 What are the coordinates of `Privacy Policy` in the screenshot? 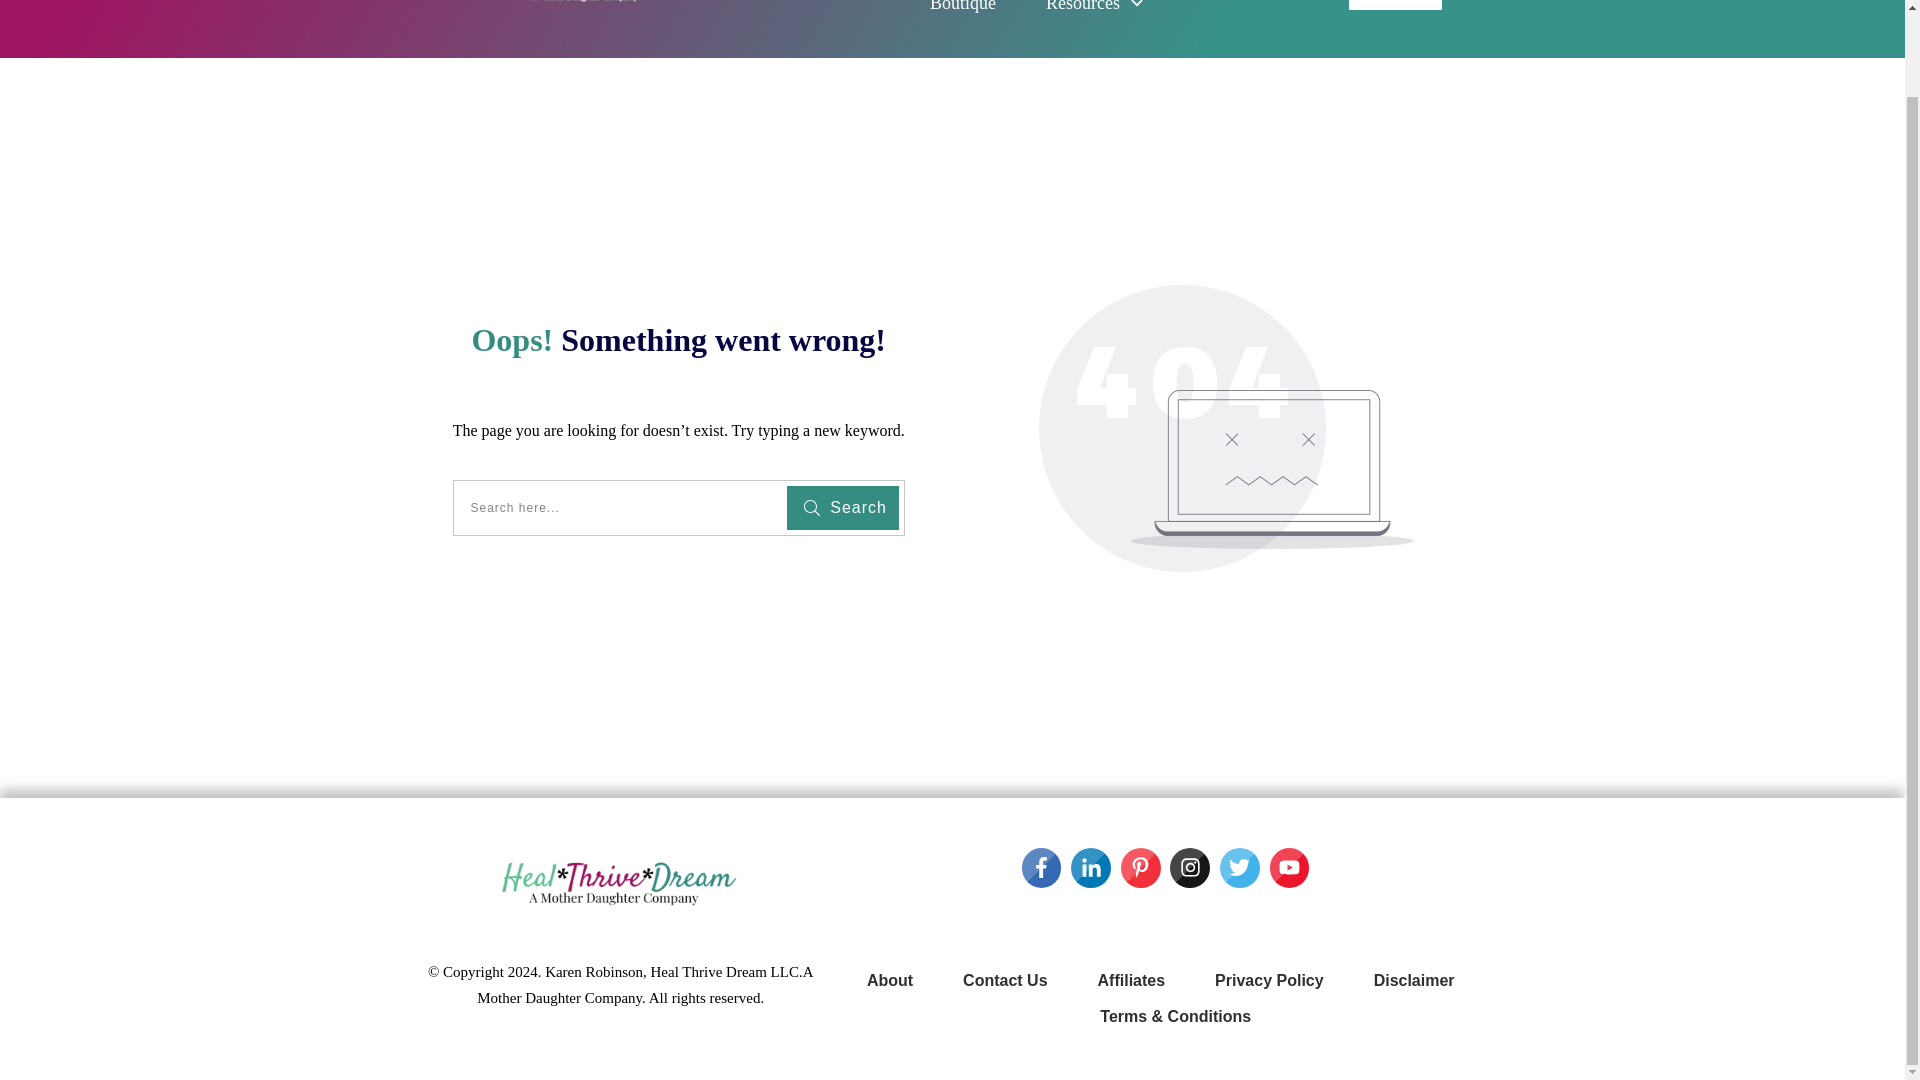 It's located at (1270, 980).